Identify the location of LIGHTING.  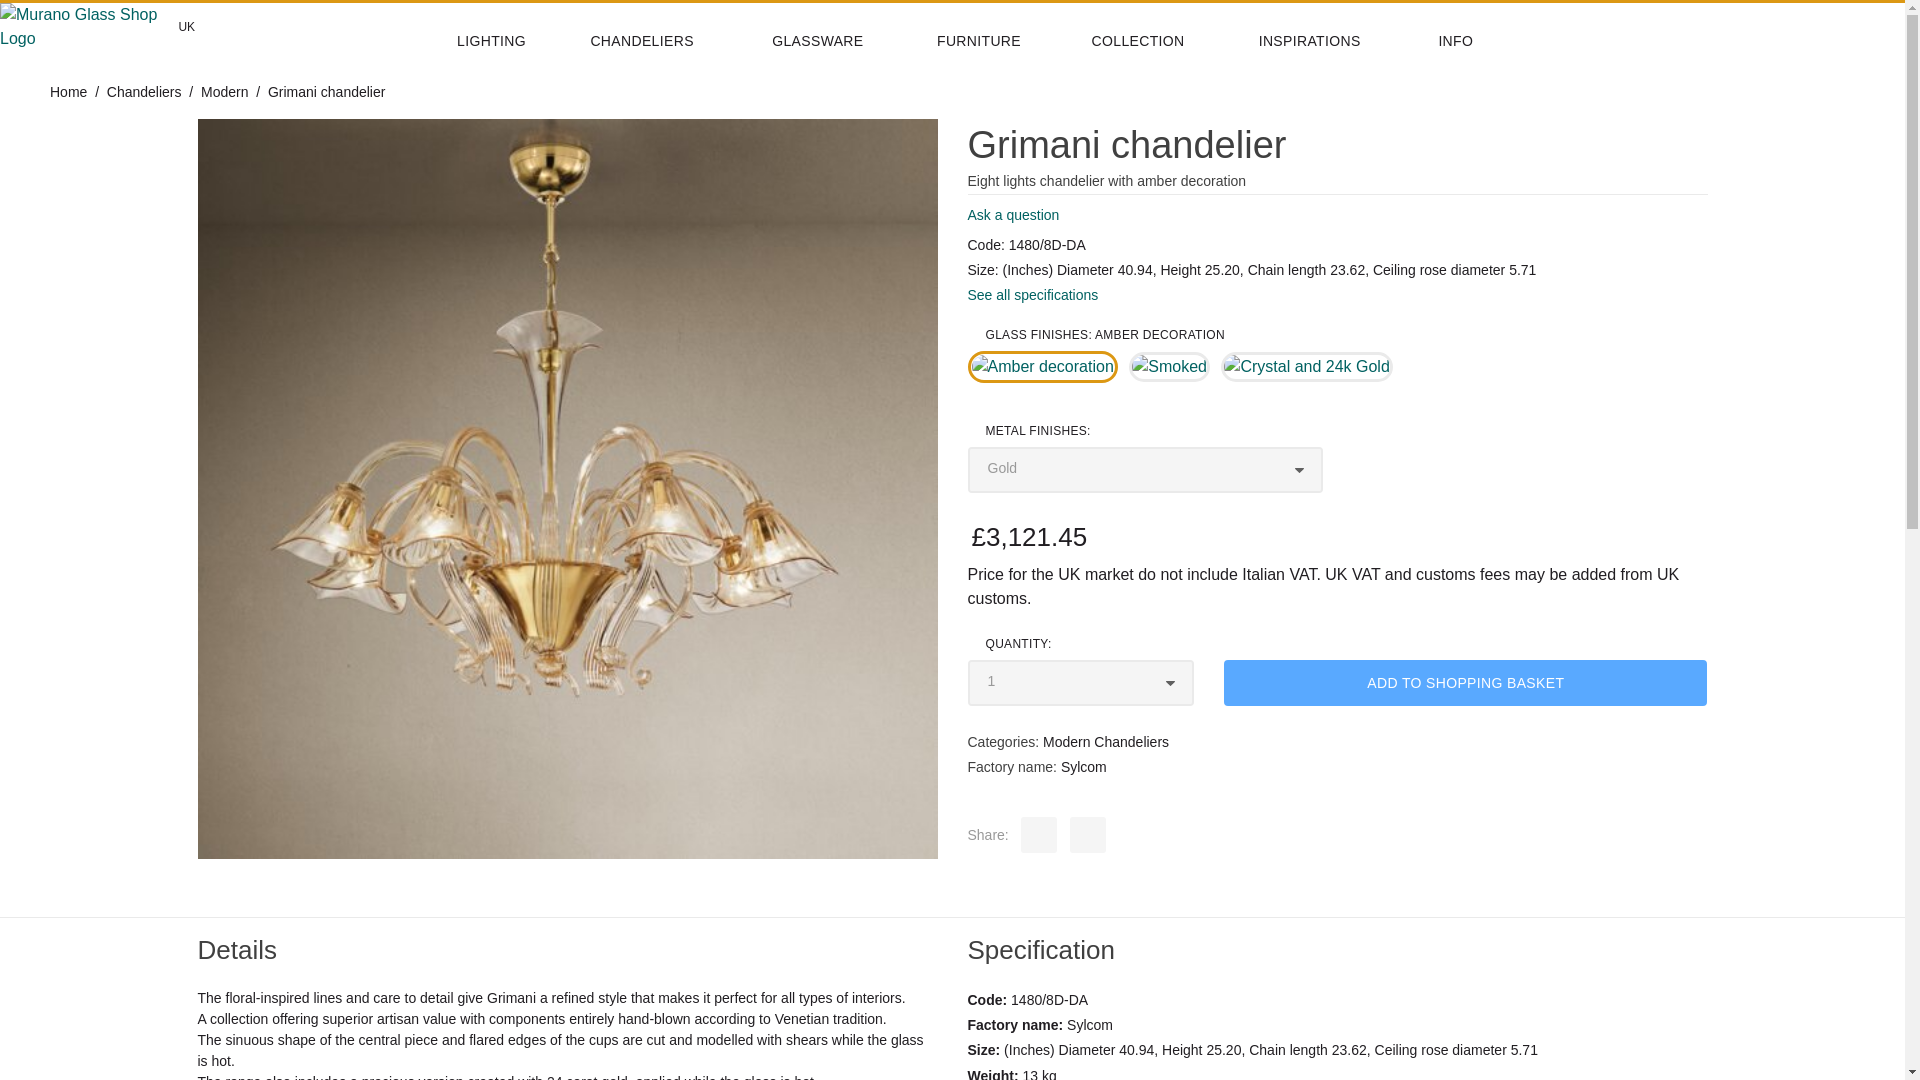
(510, 41).